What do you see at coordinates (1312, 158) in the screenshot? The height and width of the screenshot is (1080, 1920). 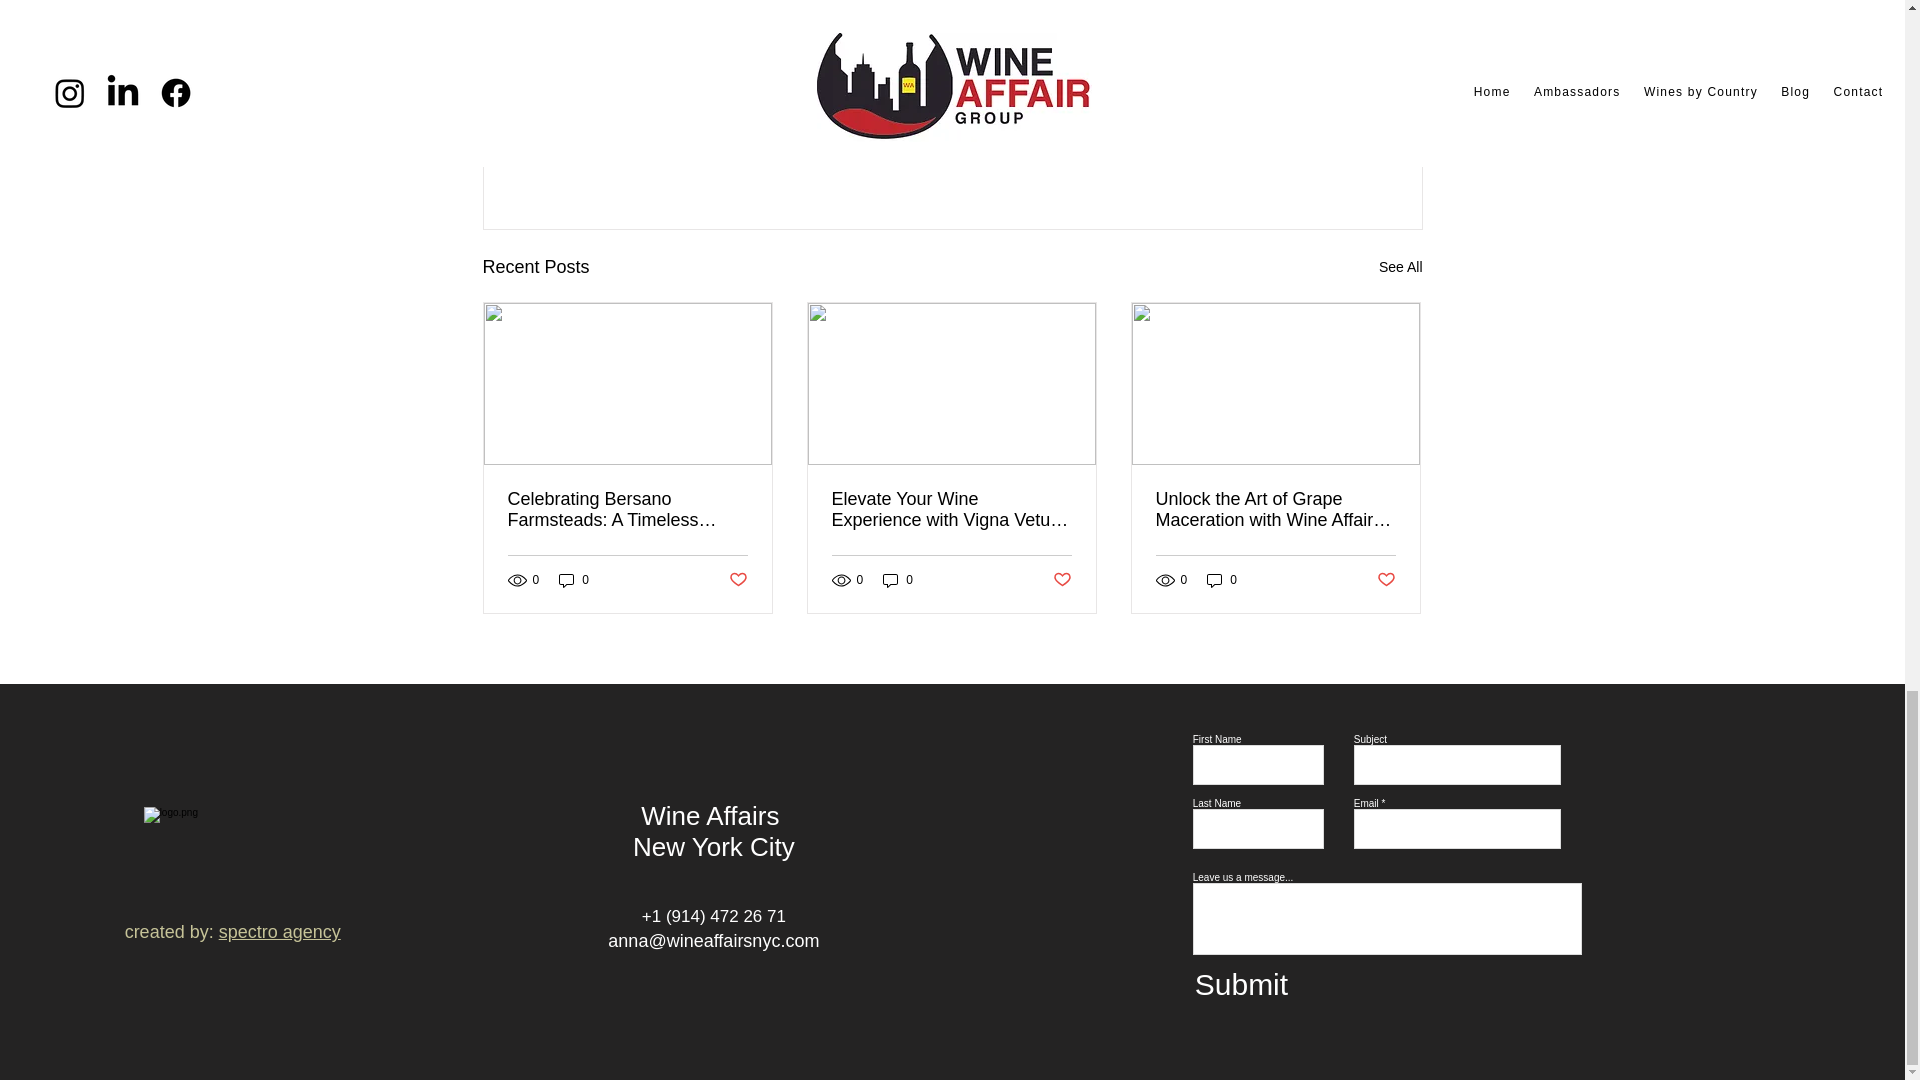 I see `Post not marked as liked` at bounding box center [1312, 158].